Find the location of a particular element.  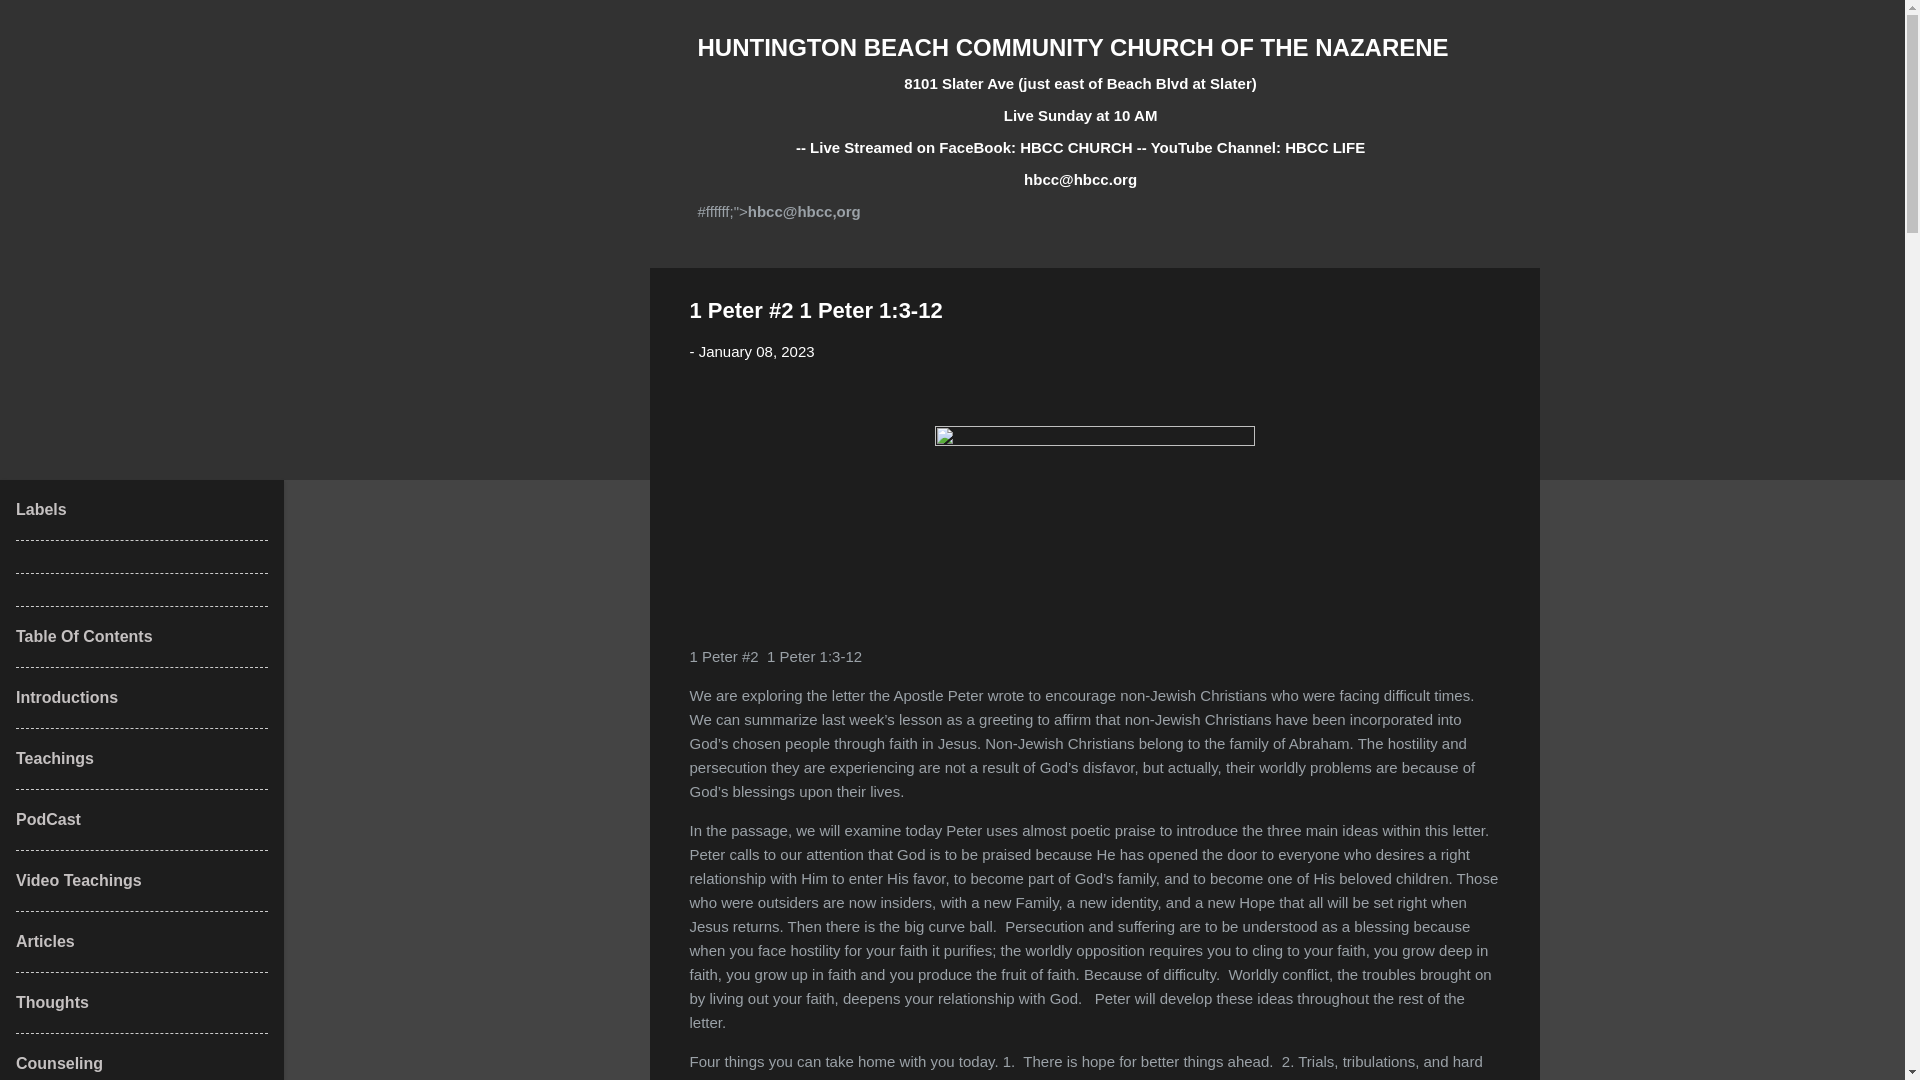

January 08, 2023 is located at coordinates (756, 351).